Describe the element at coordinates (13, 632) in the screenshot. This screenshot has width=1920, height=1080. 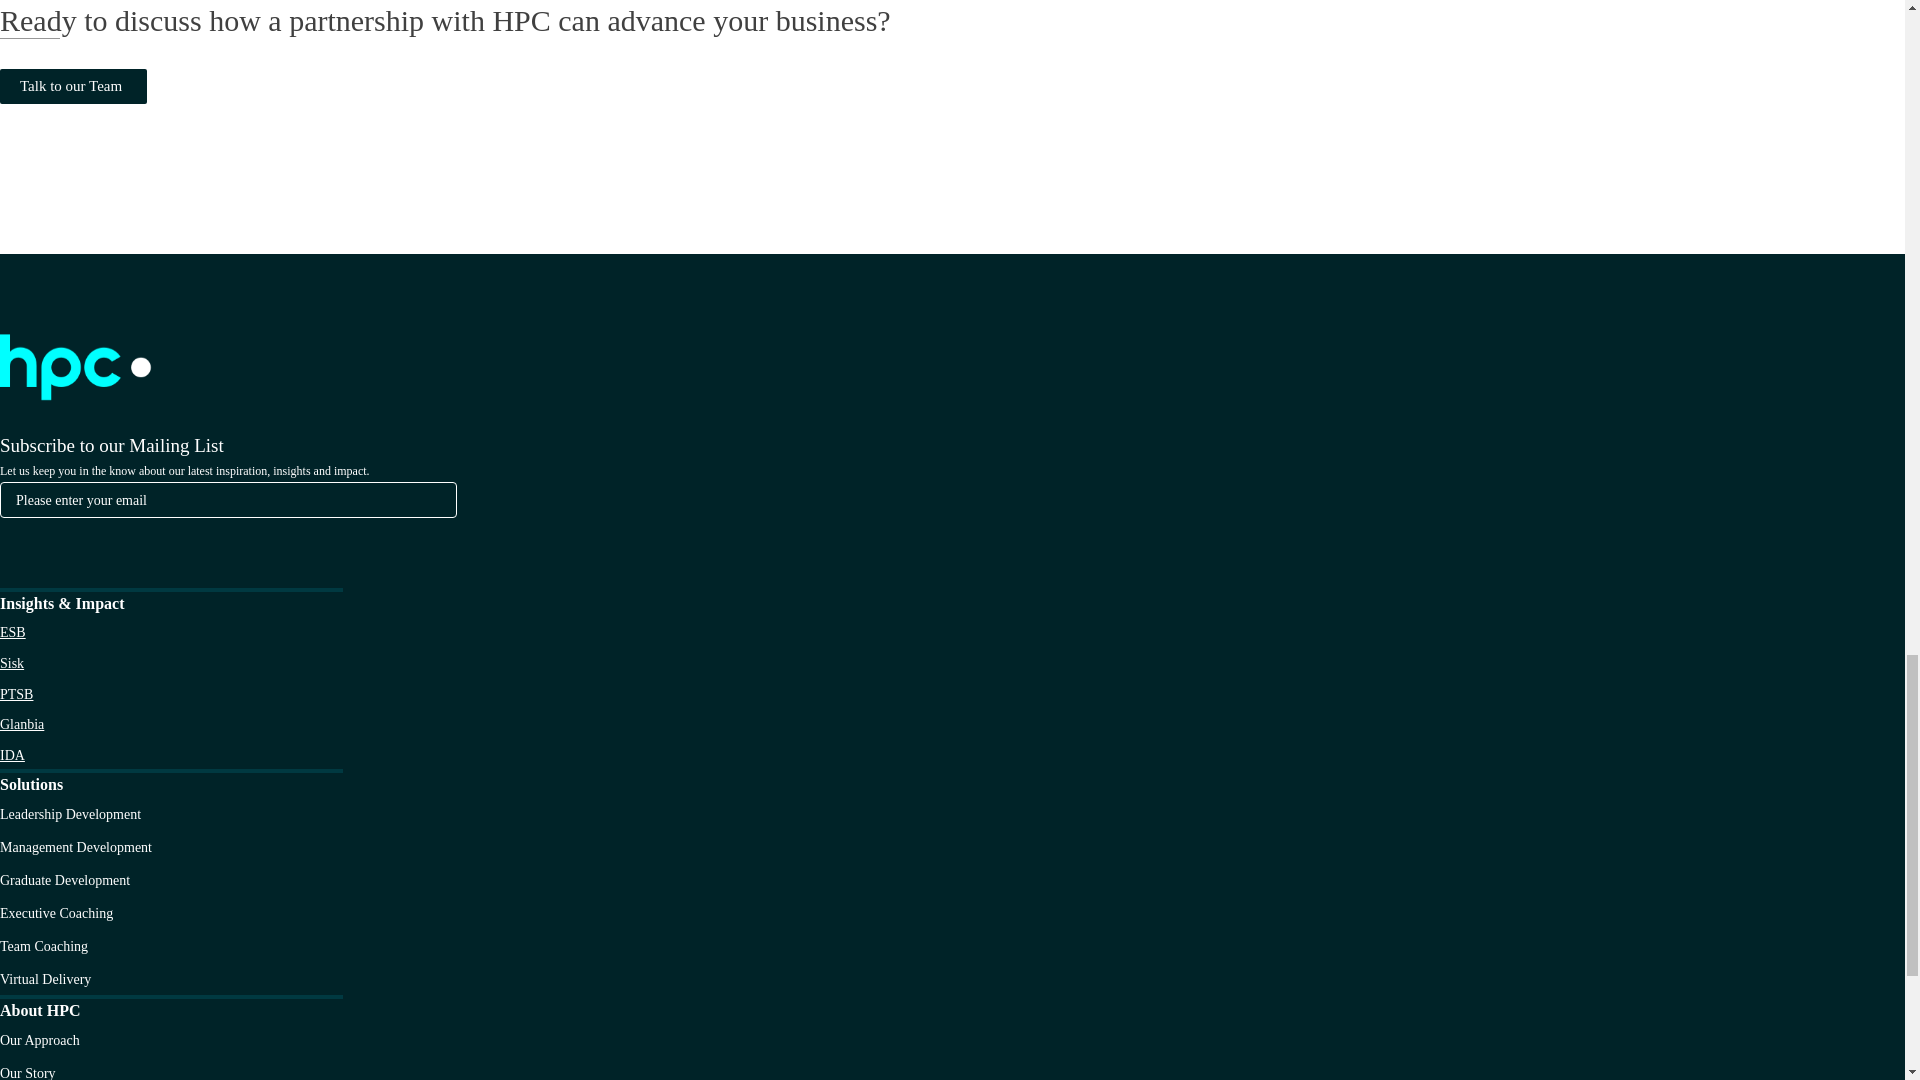
I see `ESB` at that location.